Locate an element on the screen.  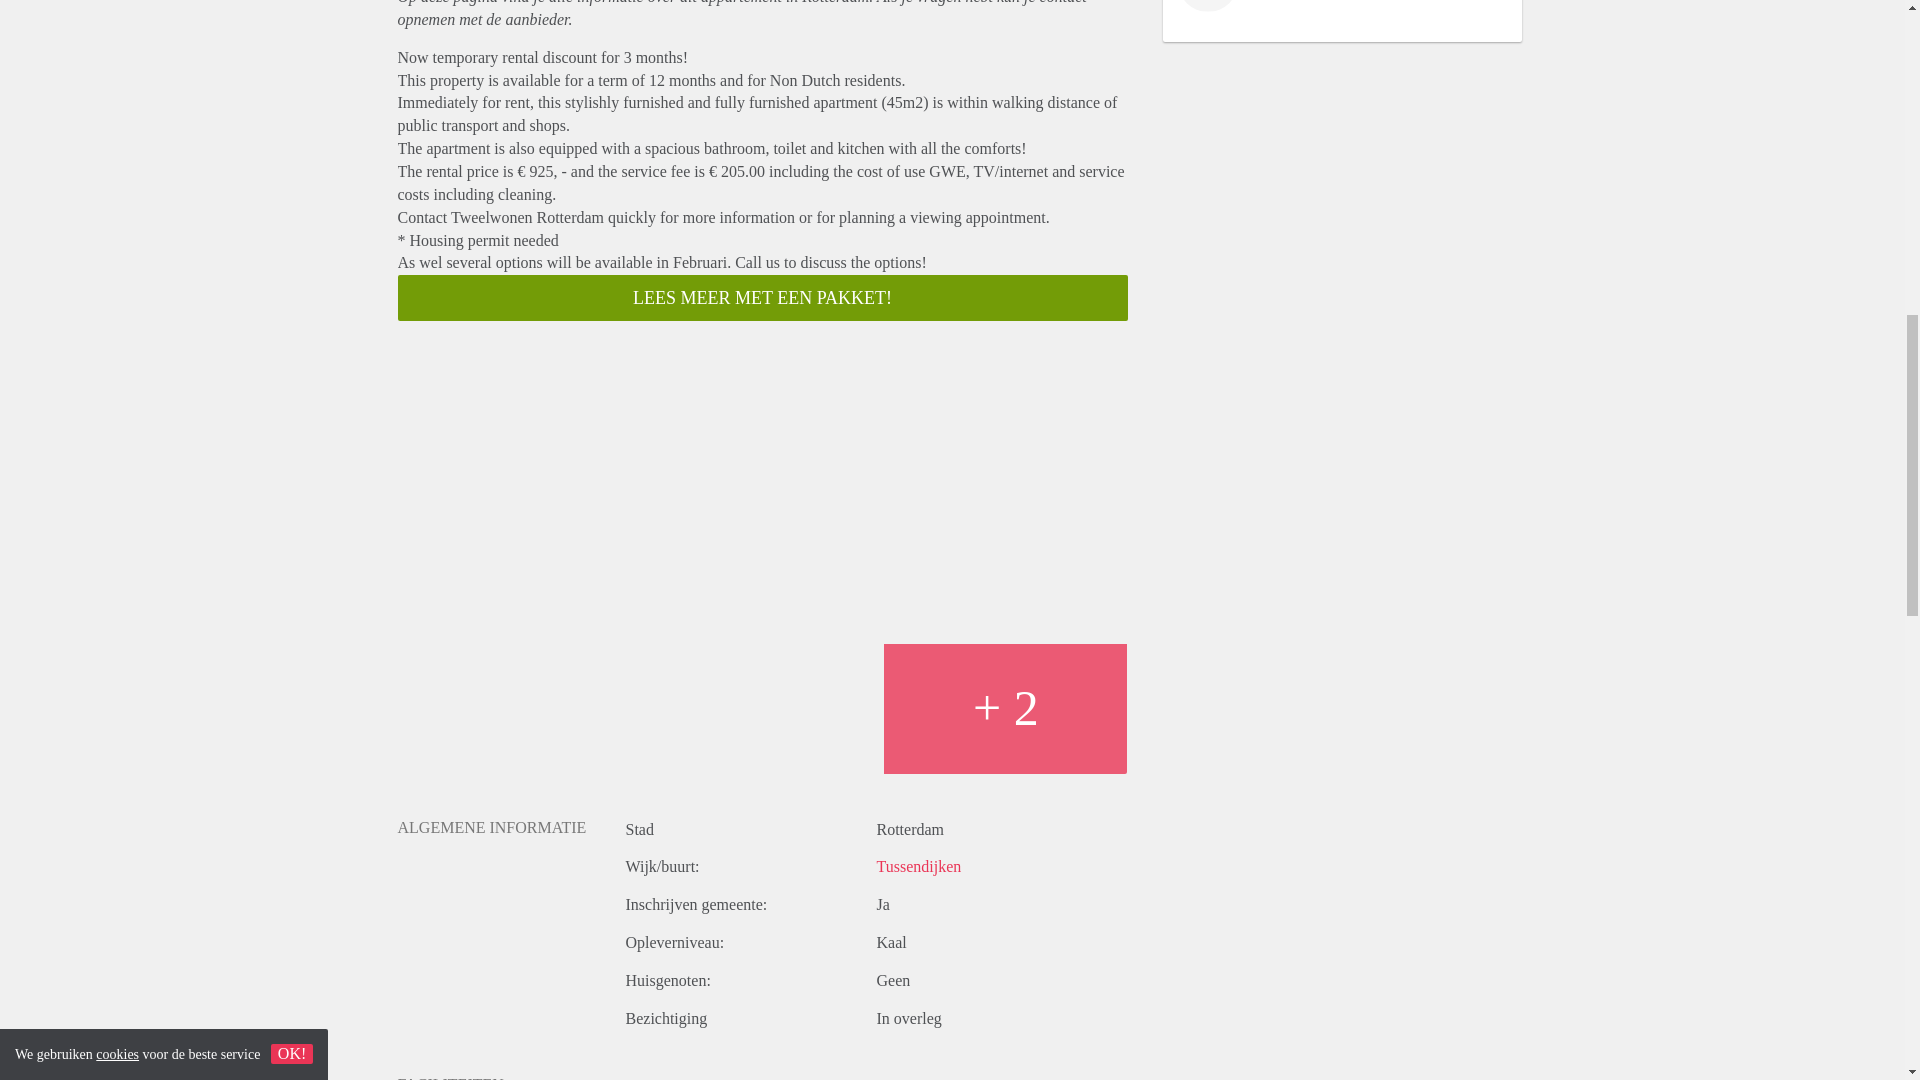
LEES MEER MET EEN PAKKET! is located at coordinates (762, 298).